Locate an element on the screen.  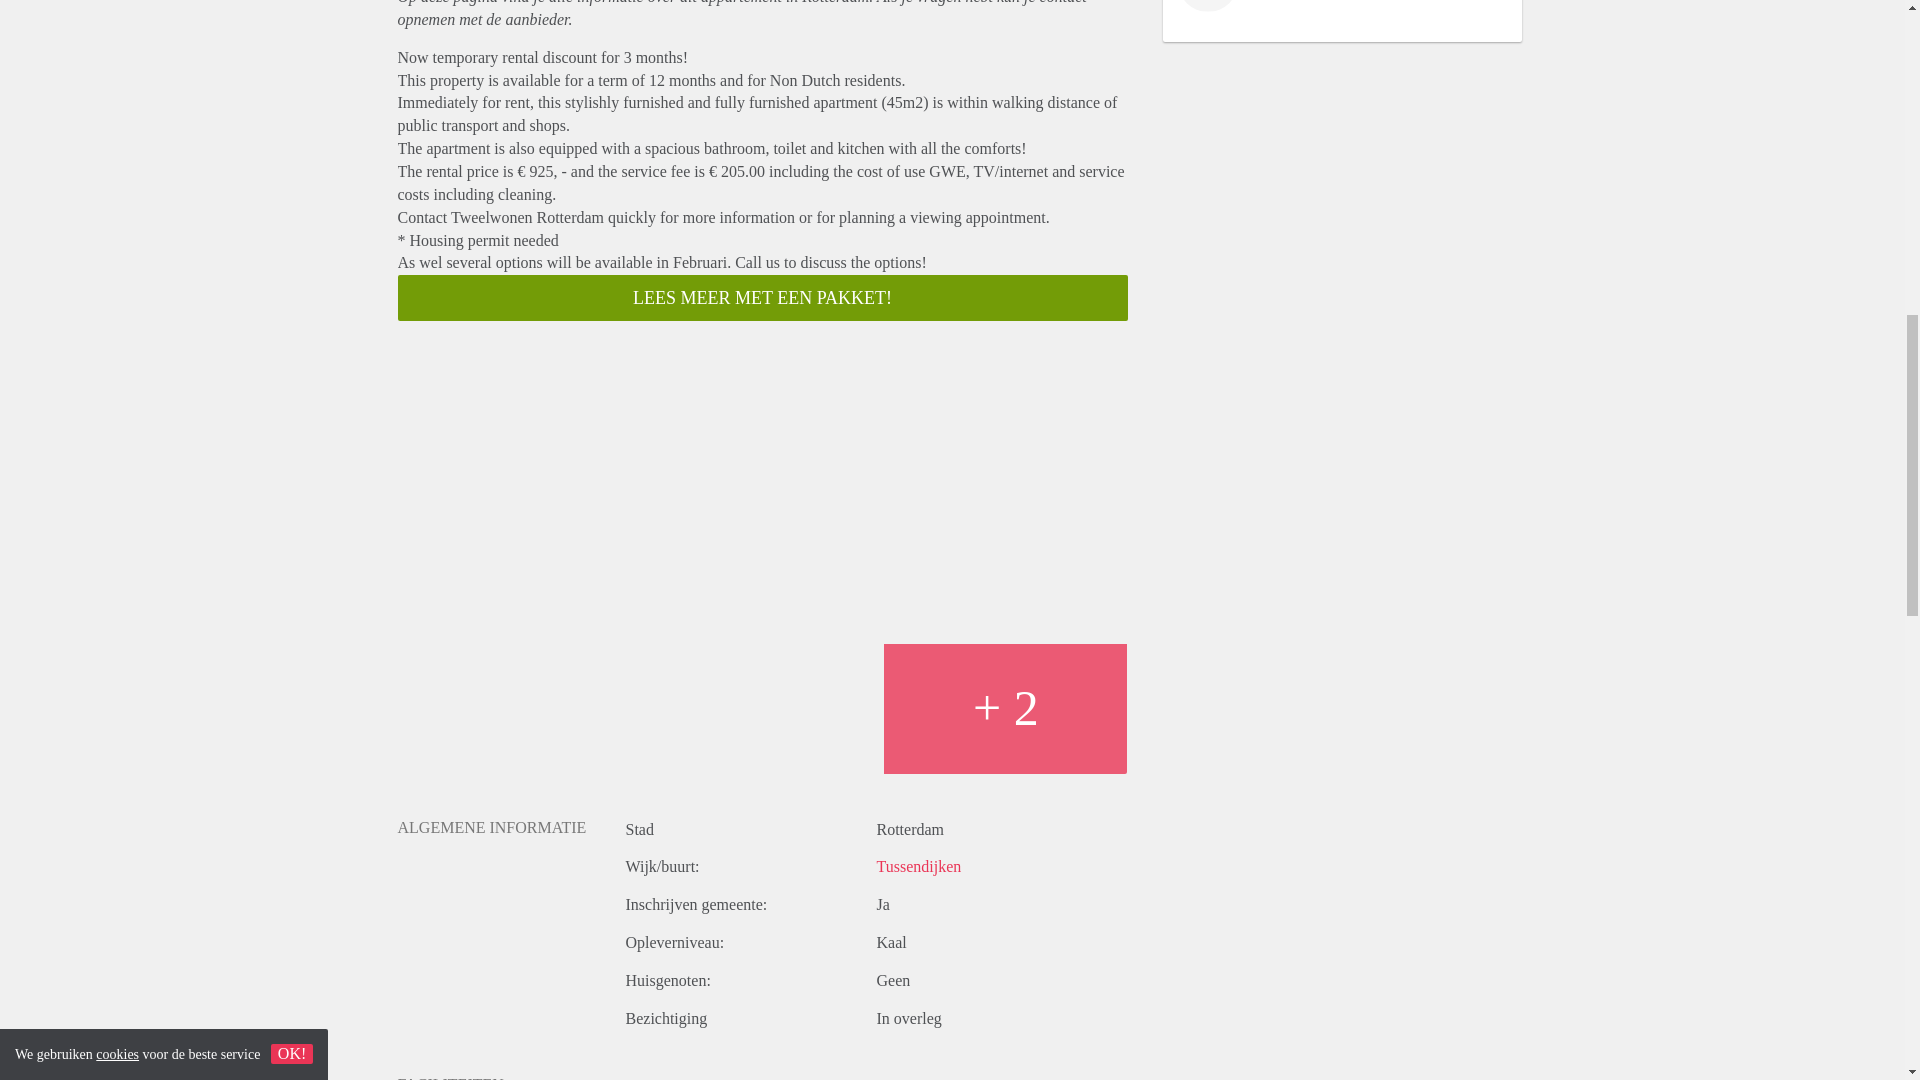
LEES MEER MET EEN PAKKET! is located at coordinates (762, 298).